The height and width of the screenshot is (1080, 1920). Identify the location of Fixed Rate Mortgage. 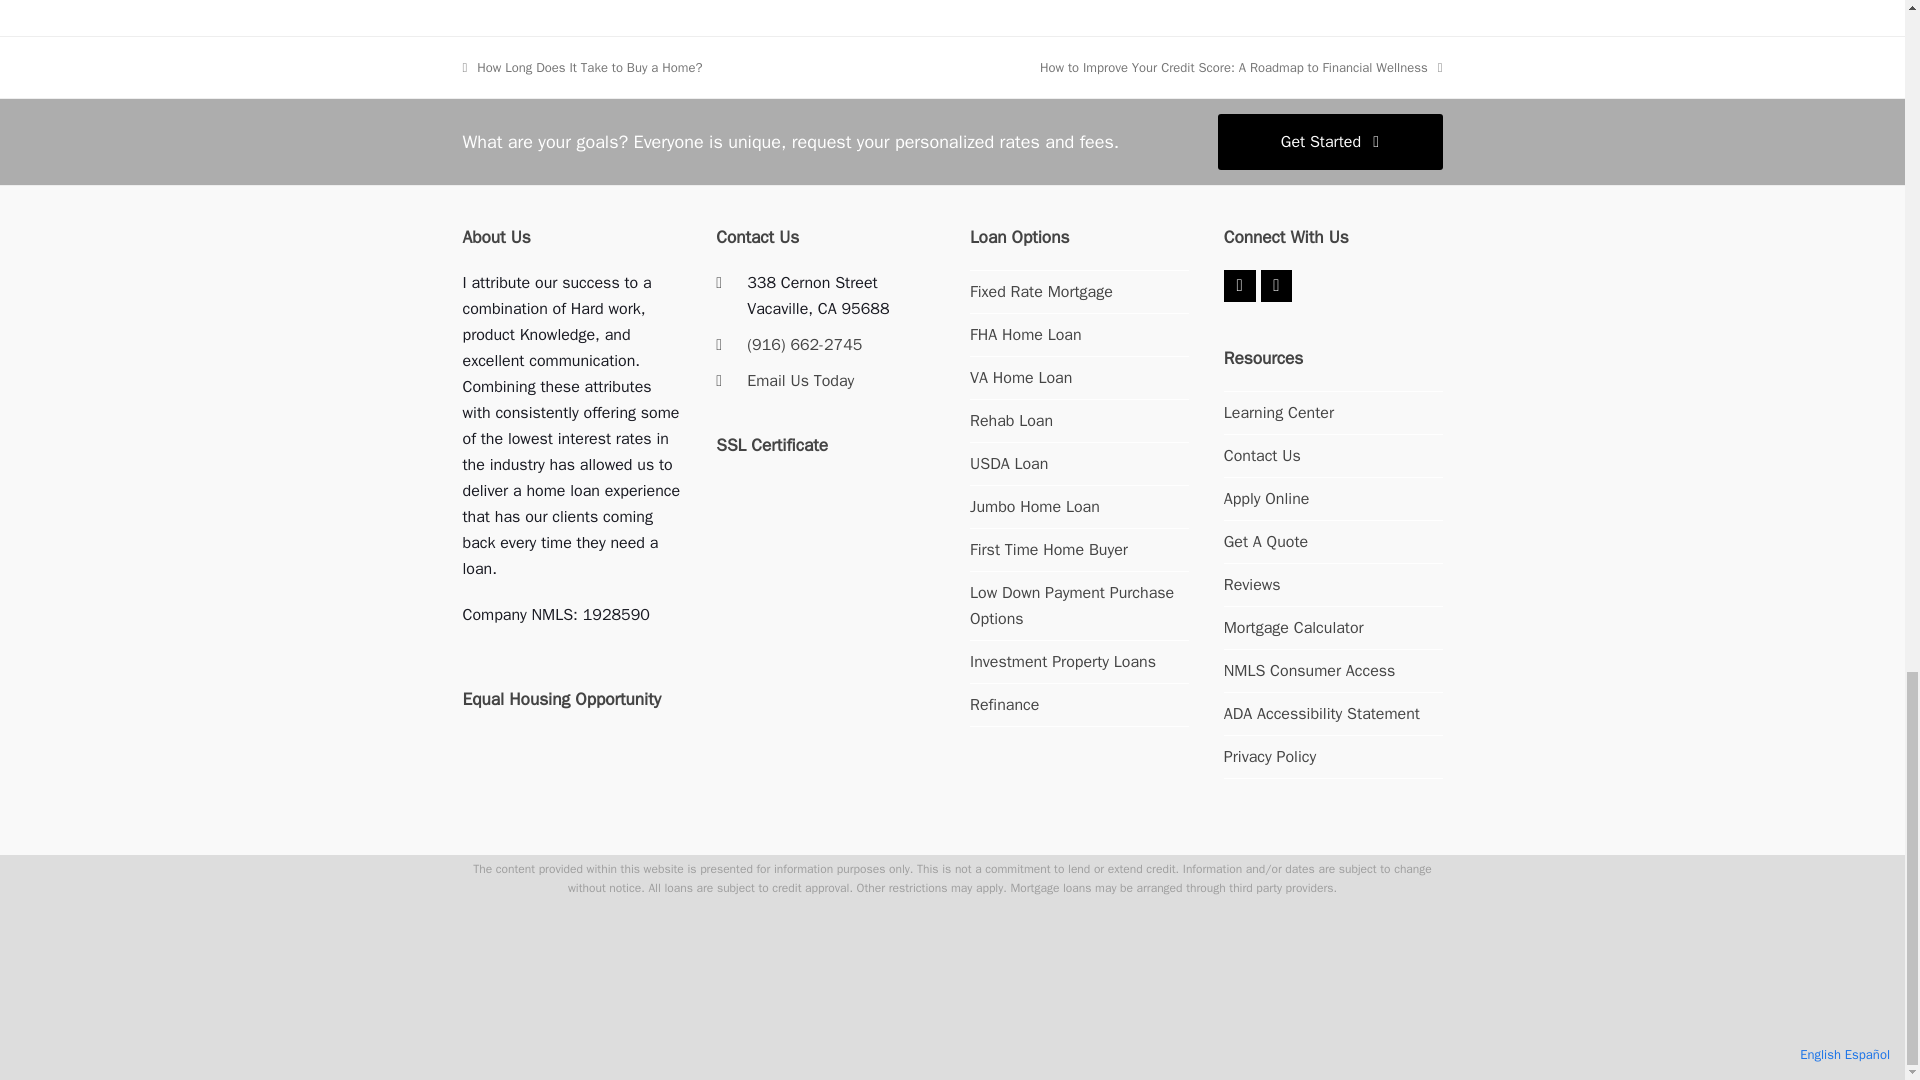
(1041, 292).